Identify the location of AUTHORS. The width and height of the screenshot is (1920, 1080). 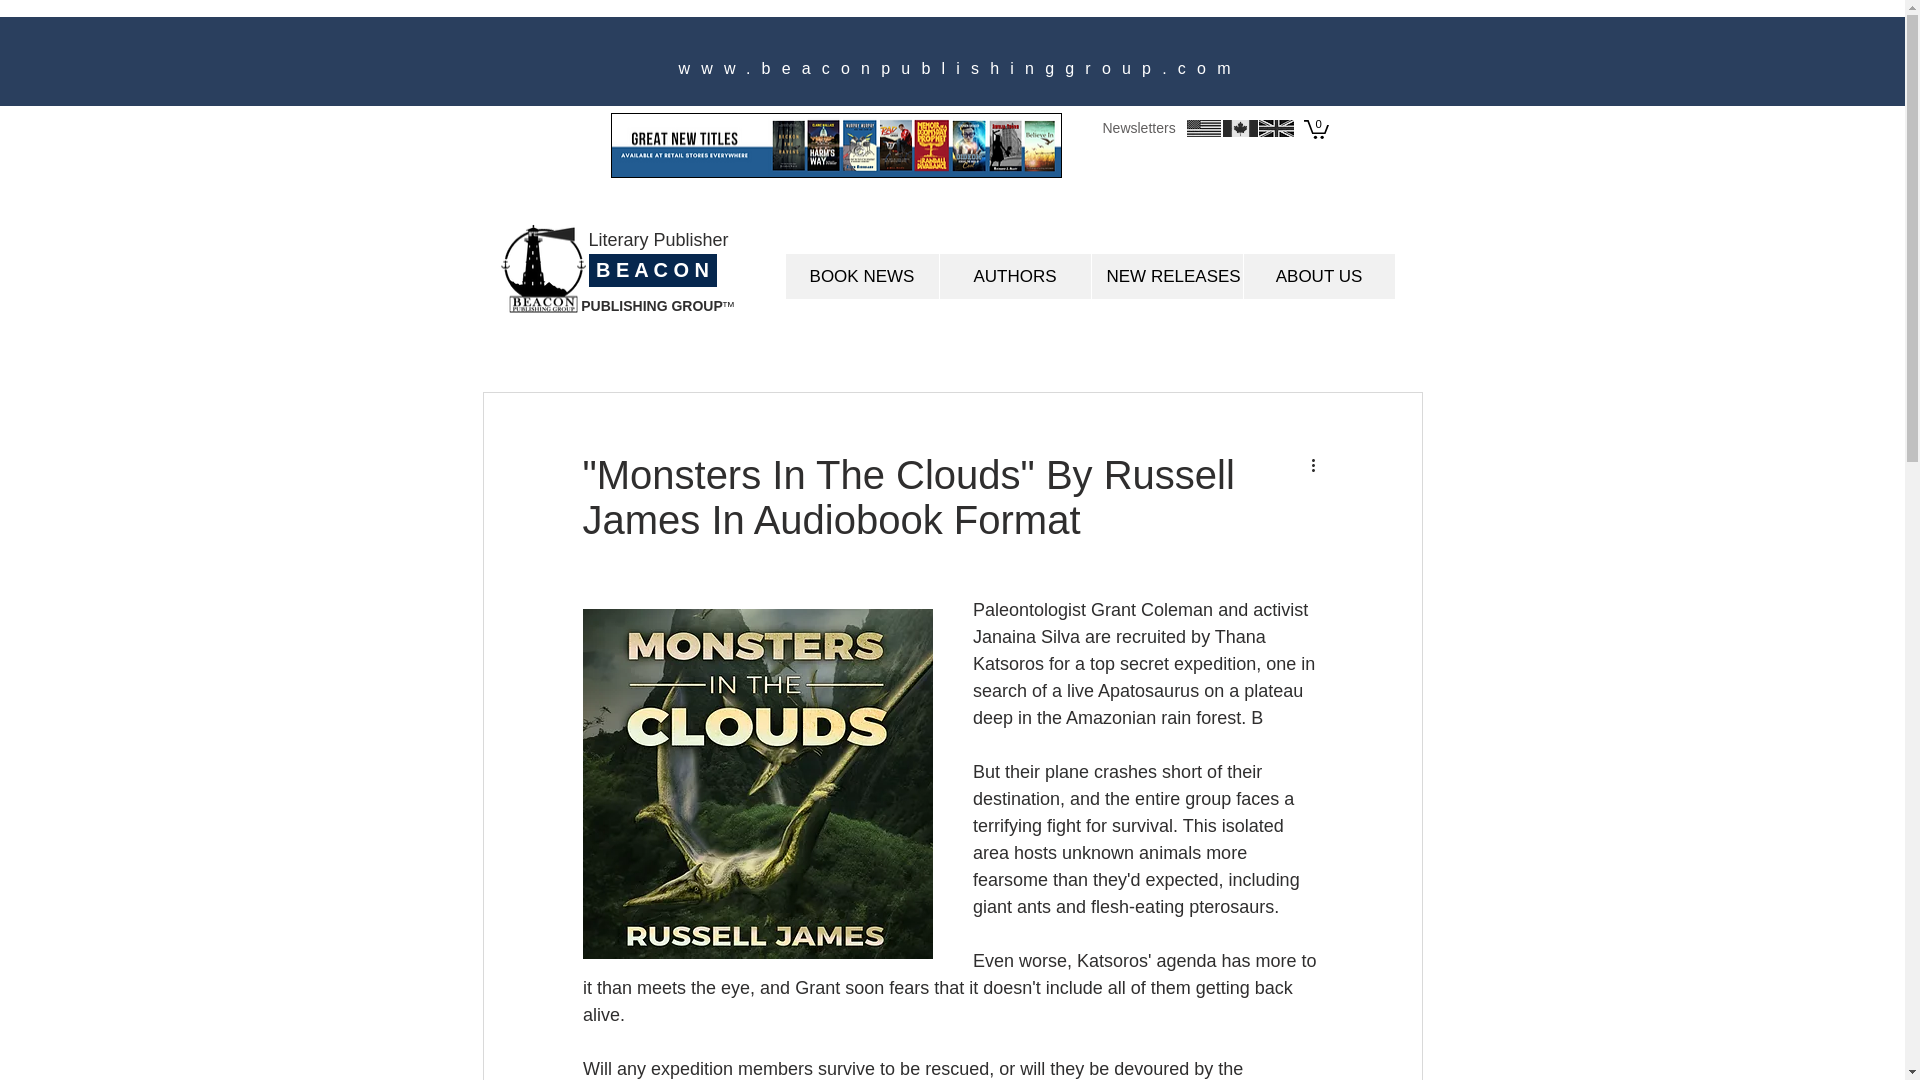
(1014, 276).